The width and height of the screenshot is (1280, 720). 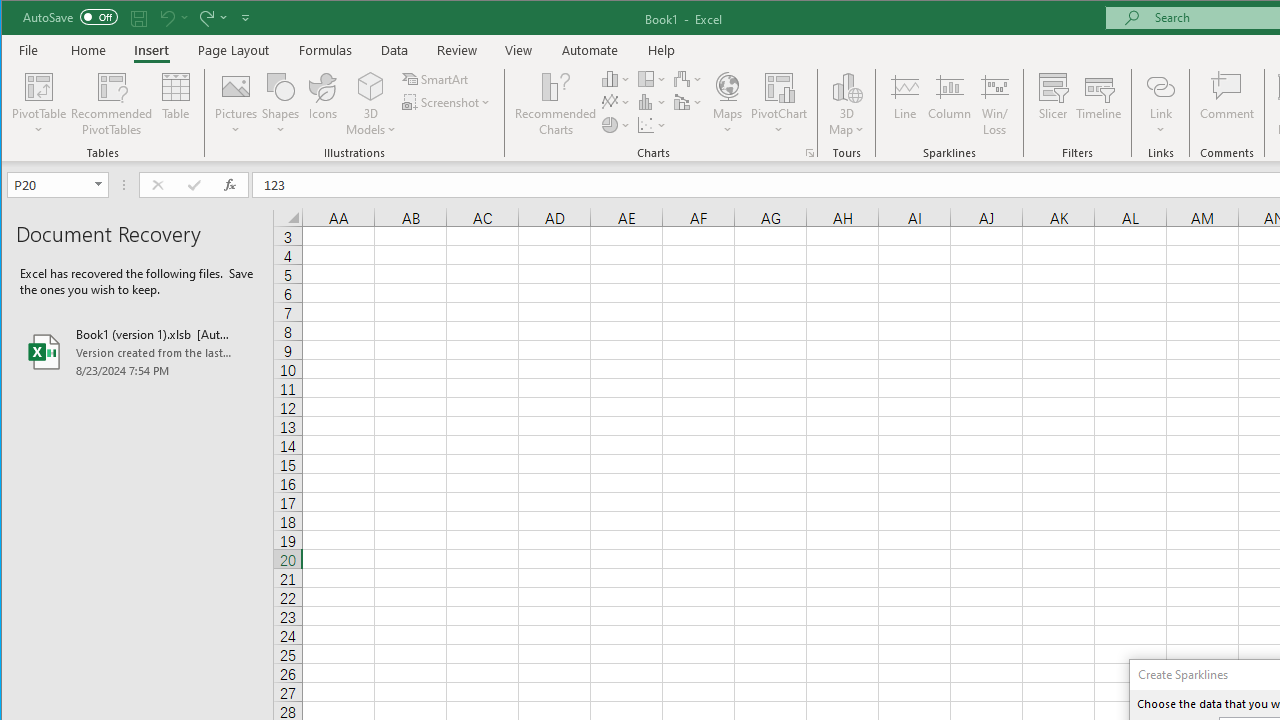 What do you see at coordinates (995, 104) in the screenshot?
I see `Win/Loss` at bounding box center [995, 104].